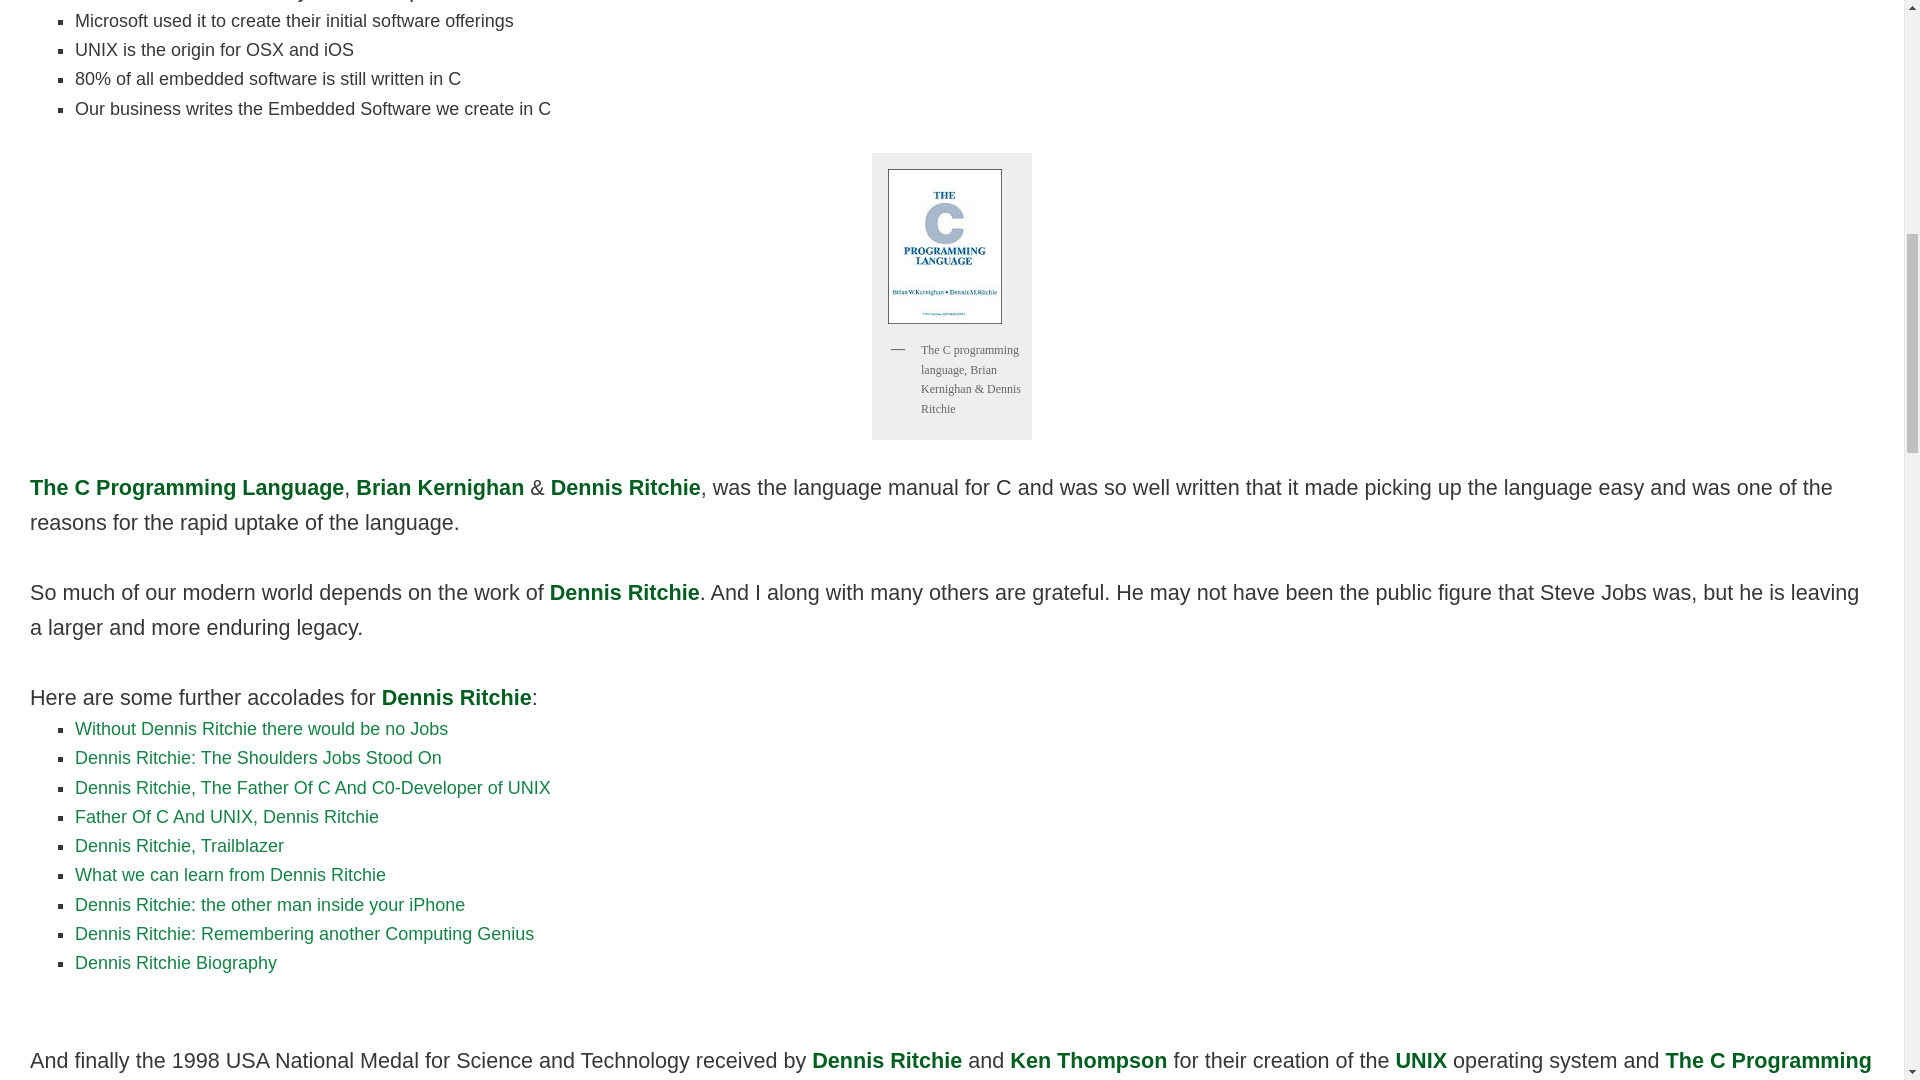  I want to click on Brian Kernighan, so click(440, 486).